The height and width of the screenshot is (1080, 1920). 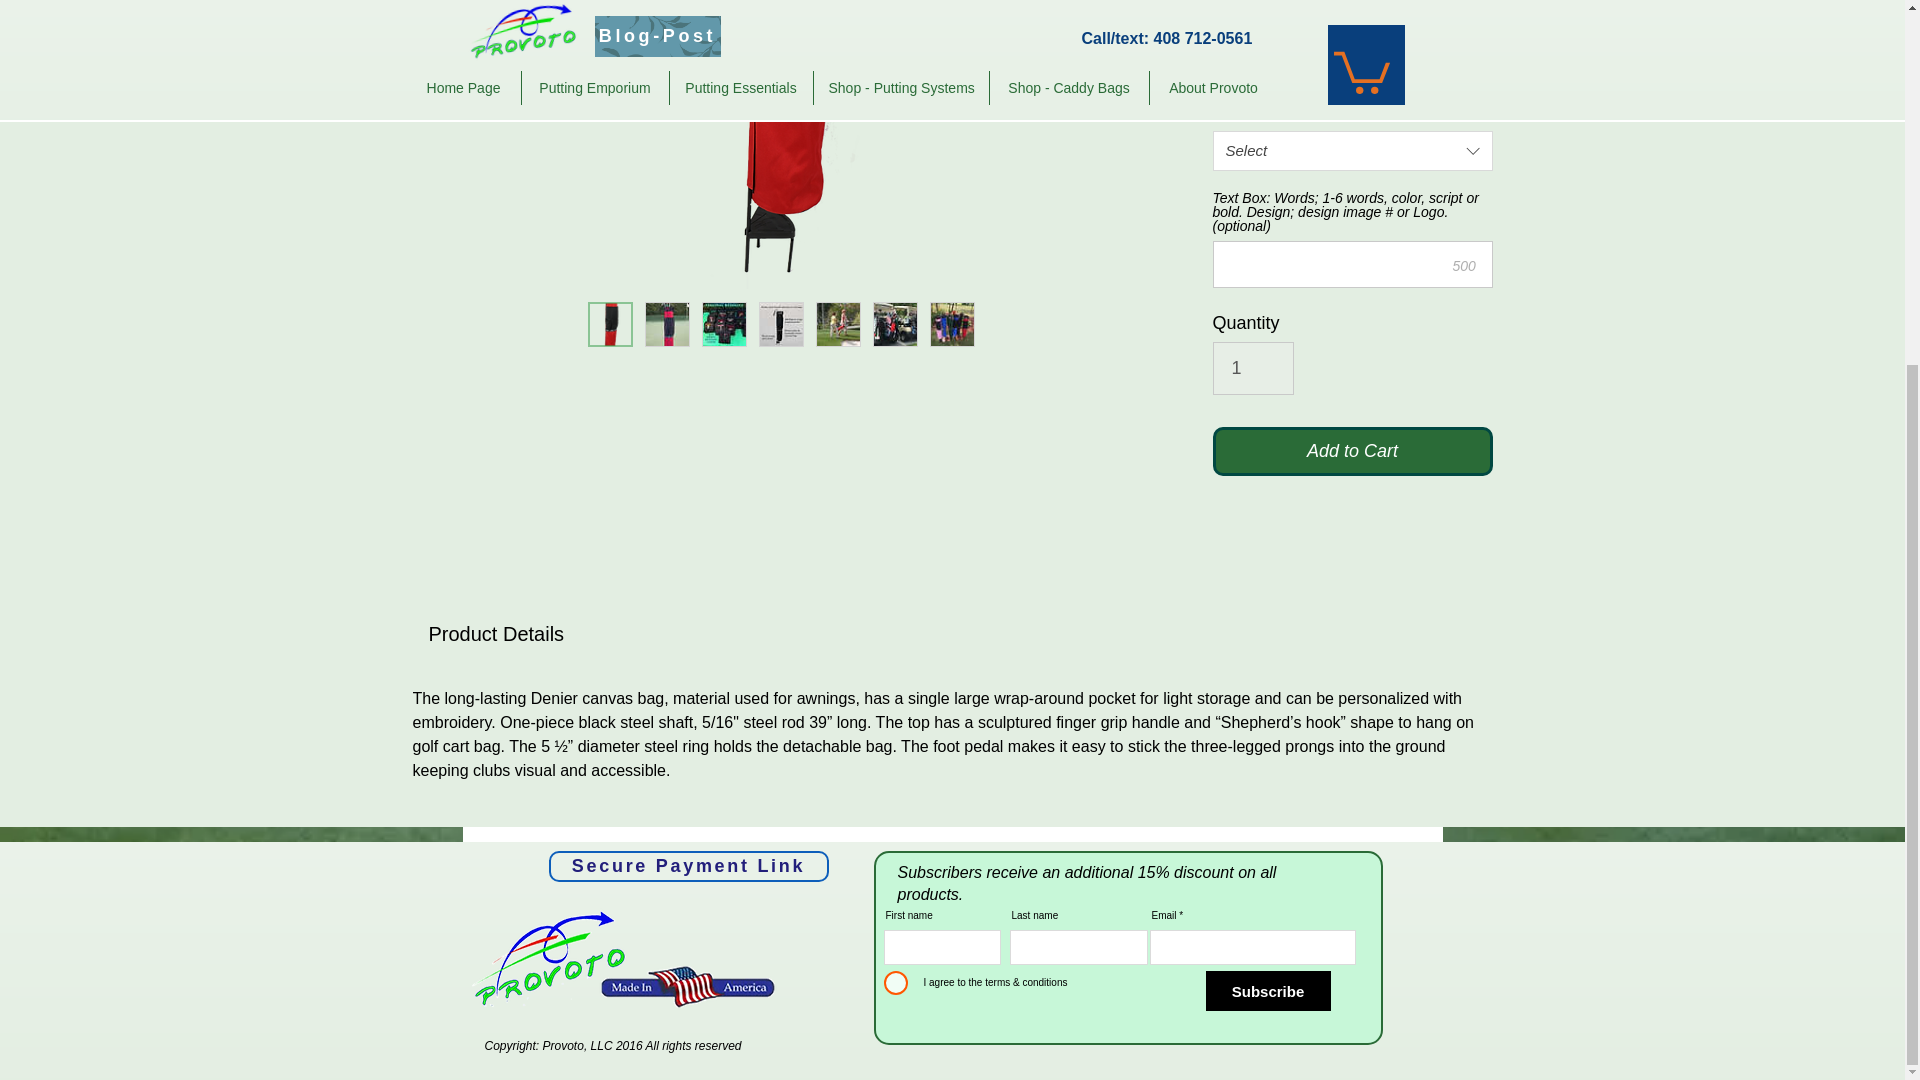 I want to click on Use right and left arrows to navigate between tabs, so click(x=496, y=634).